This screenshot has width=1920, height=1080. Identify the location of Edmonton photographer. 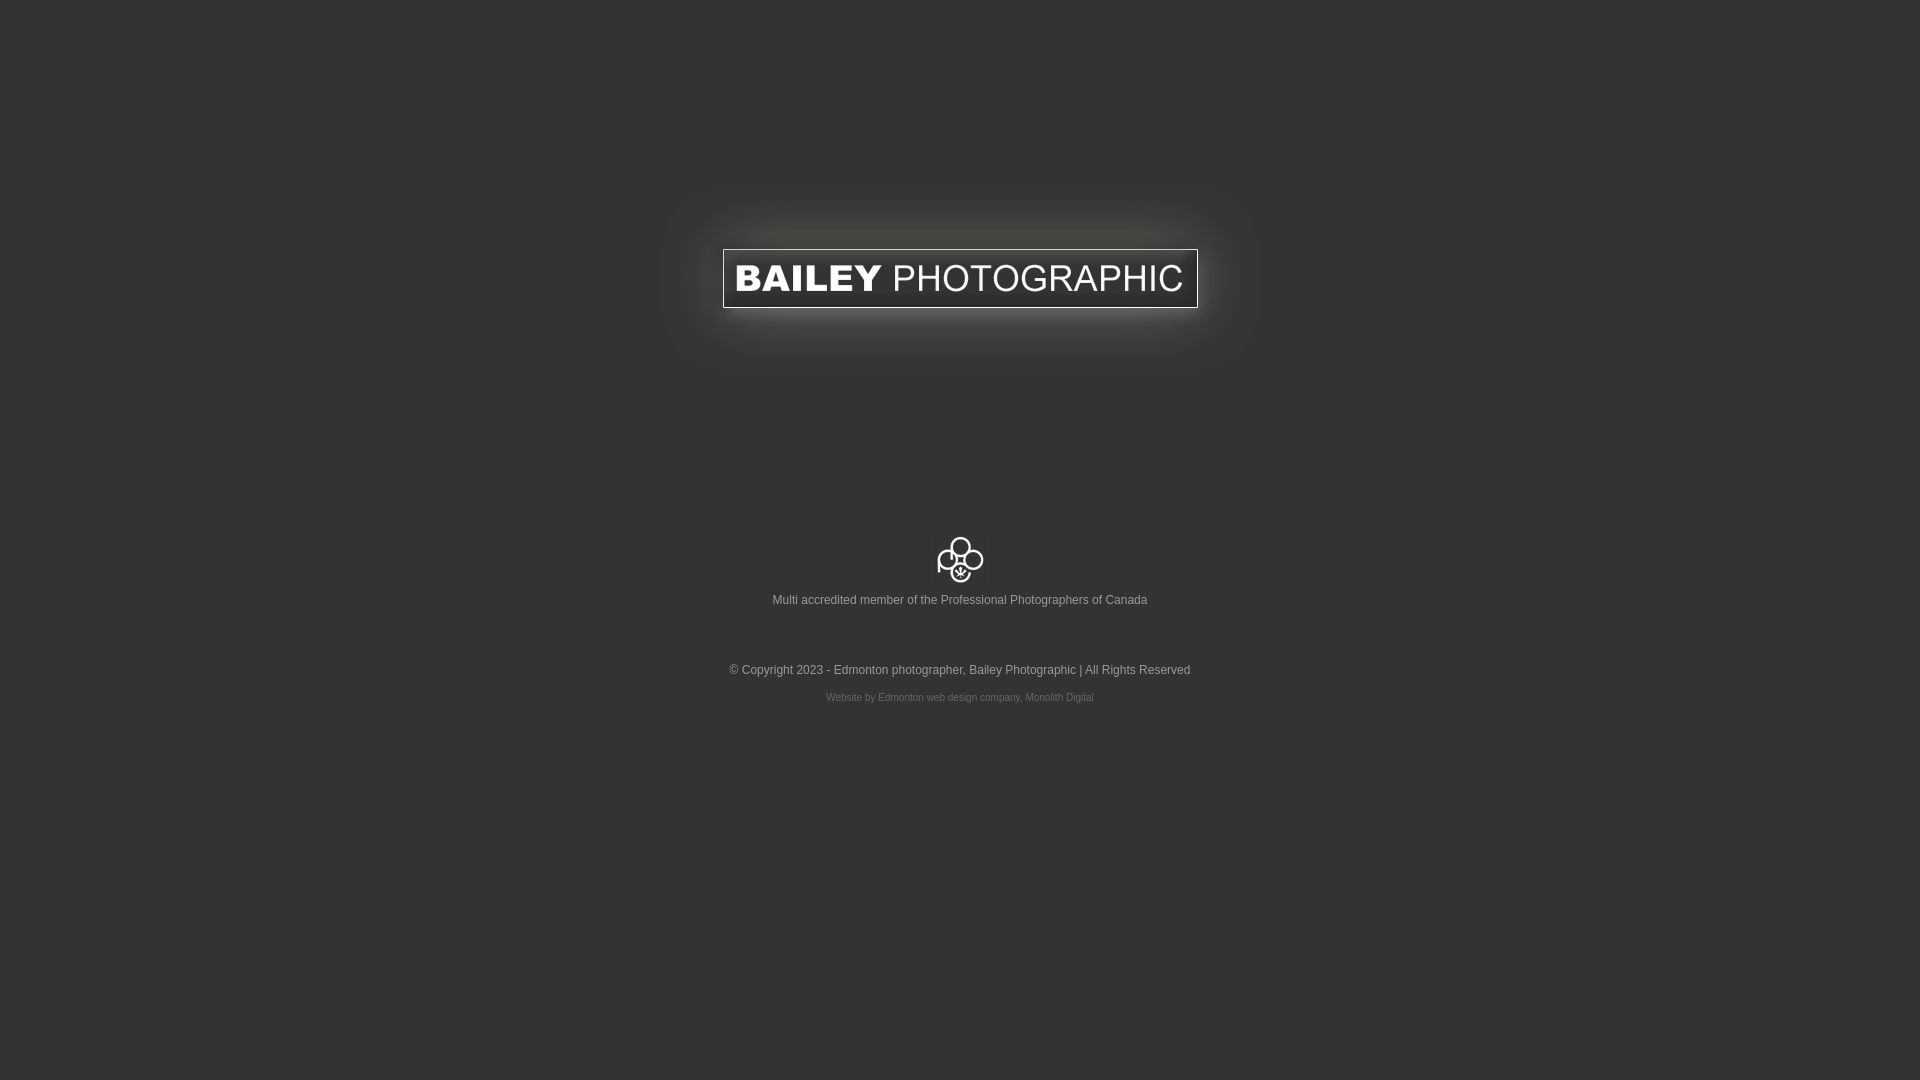
(898, 670).